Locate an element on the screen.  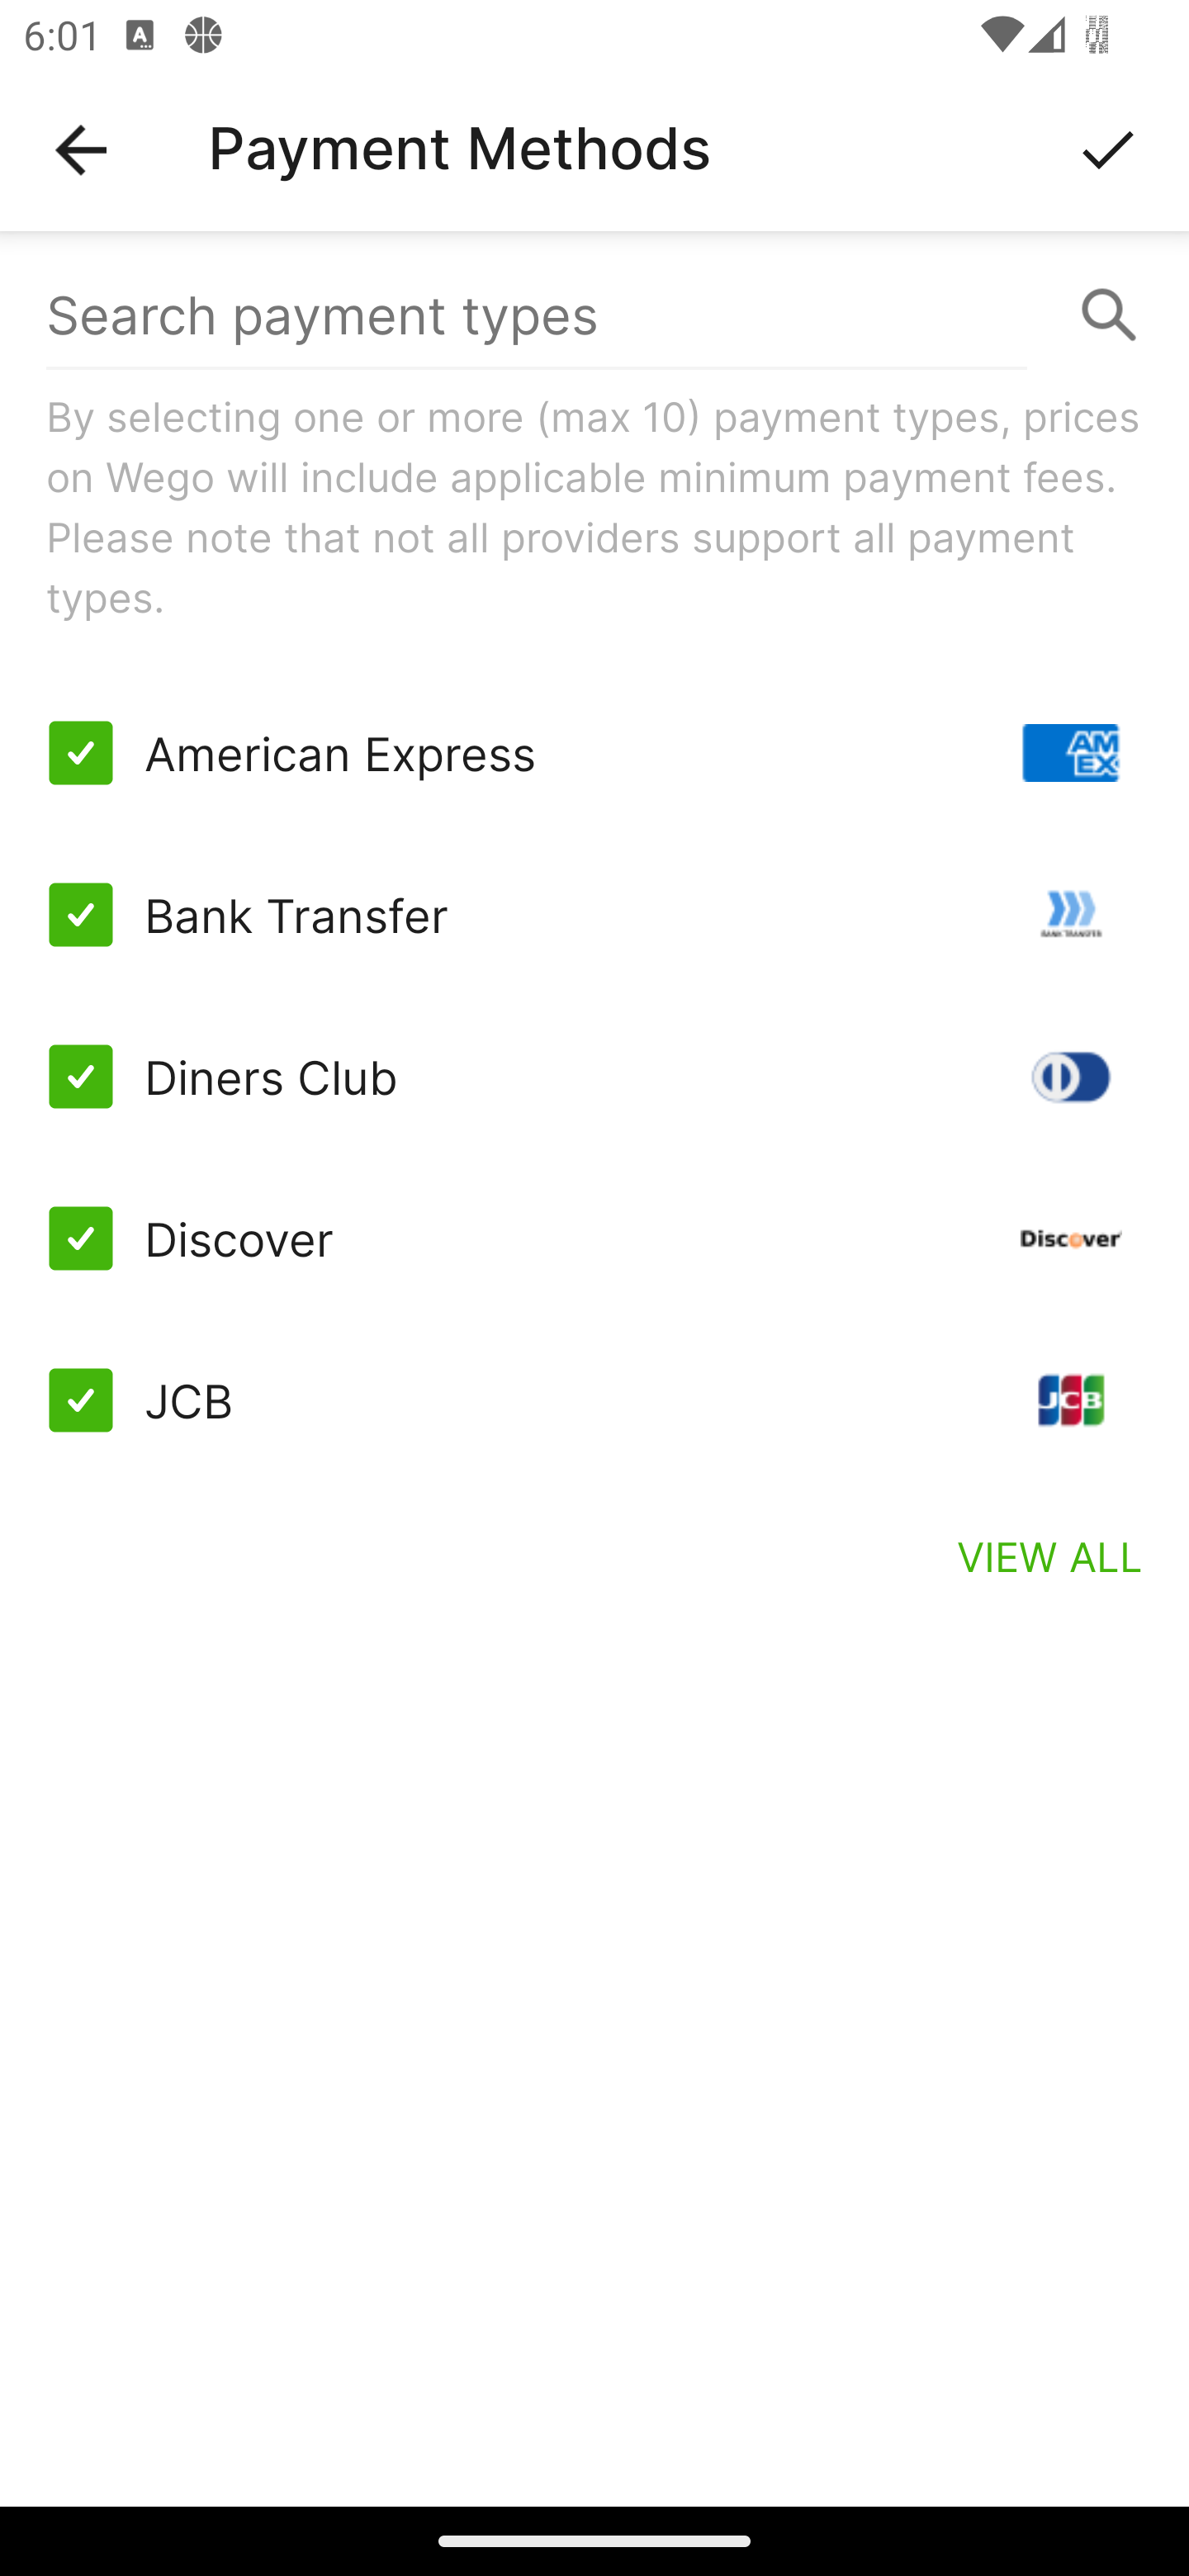
American Express is located at coordinates (594, 753).